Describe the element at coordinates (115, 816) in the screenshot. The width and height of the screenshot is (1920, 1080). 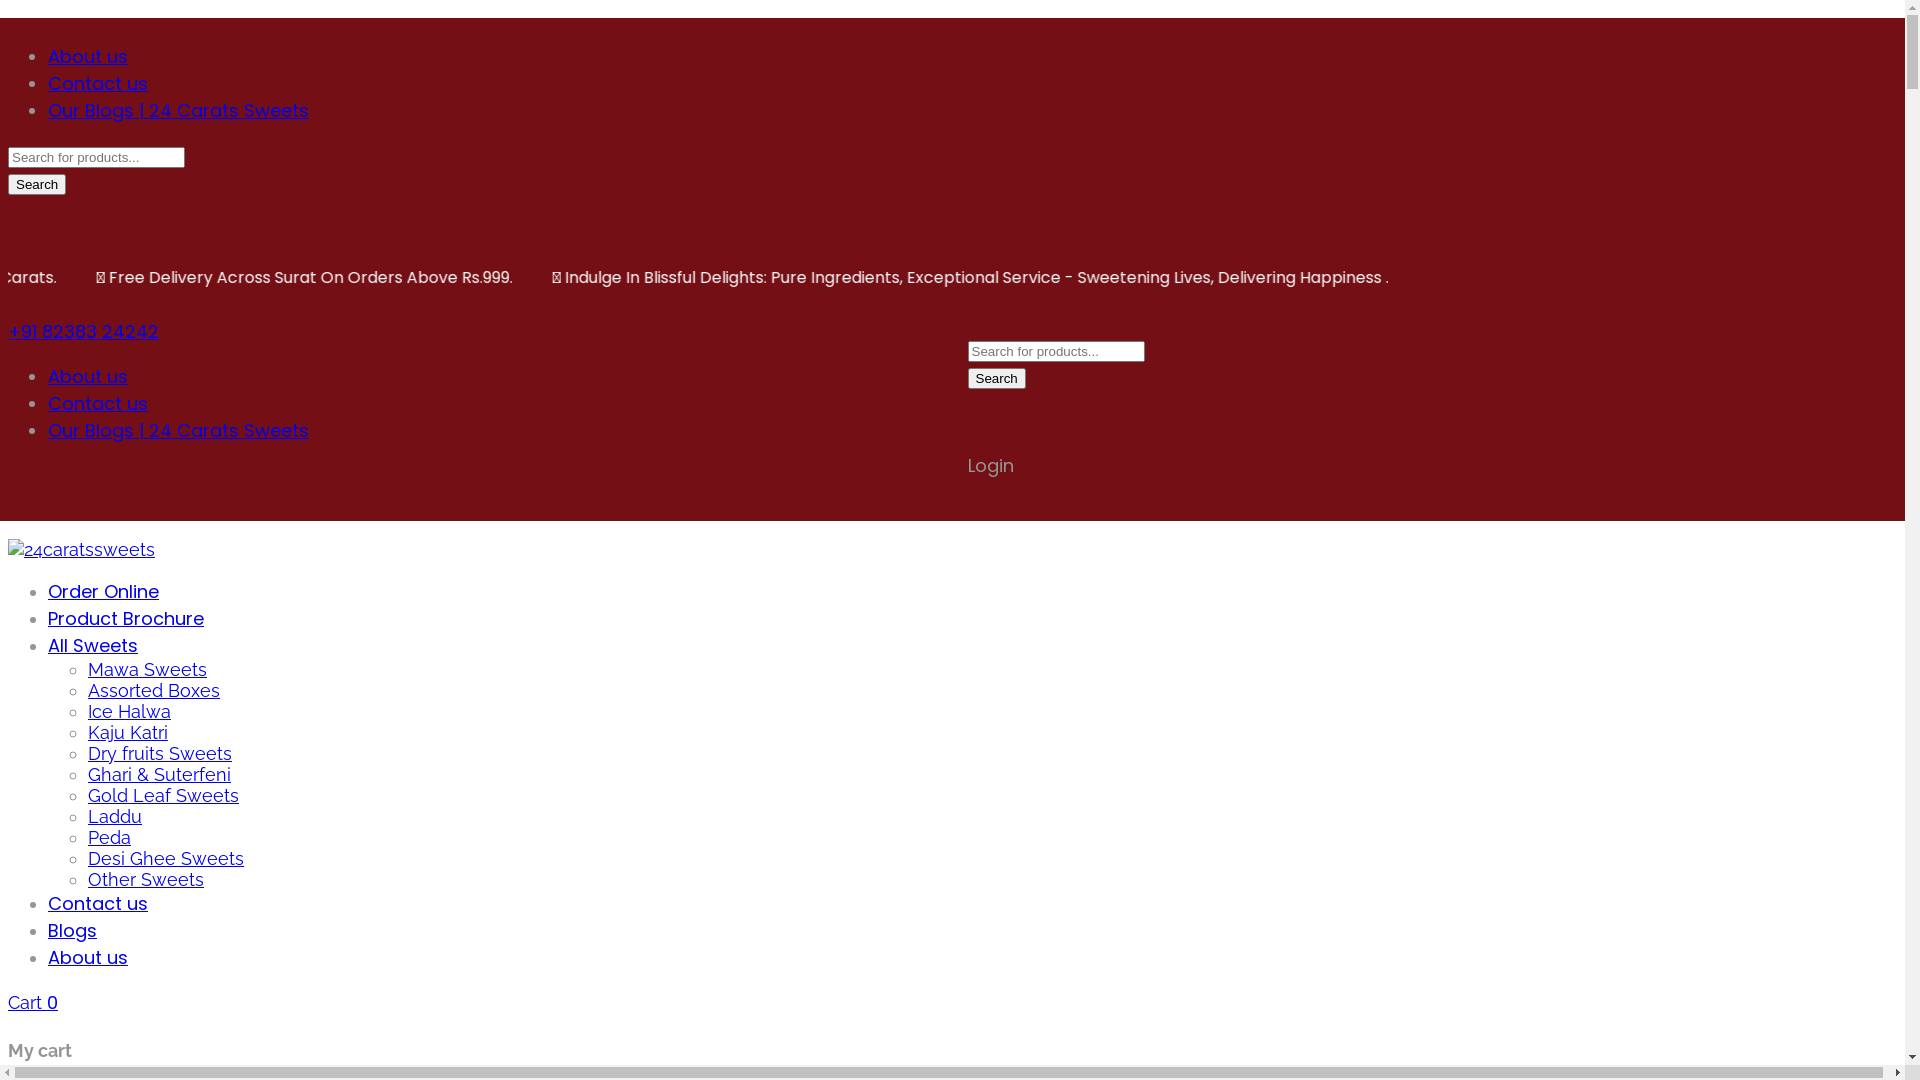
I see `Laddu` at that location.